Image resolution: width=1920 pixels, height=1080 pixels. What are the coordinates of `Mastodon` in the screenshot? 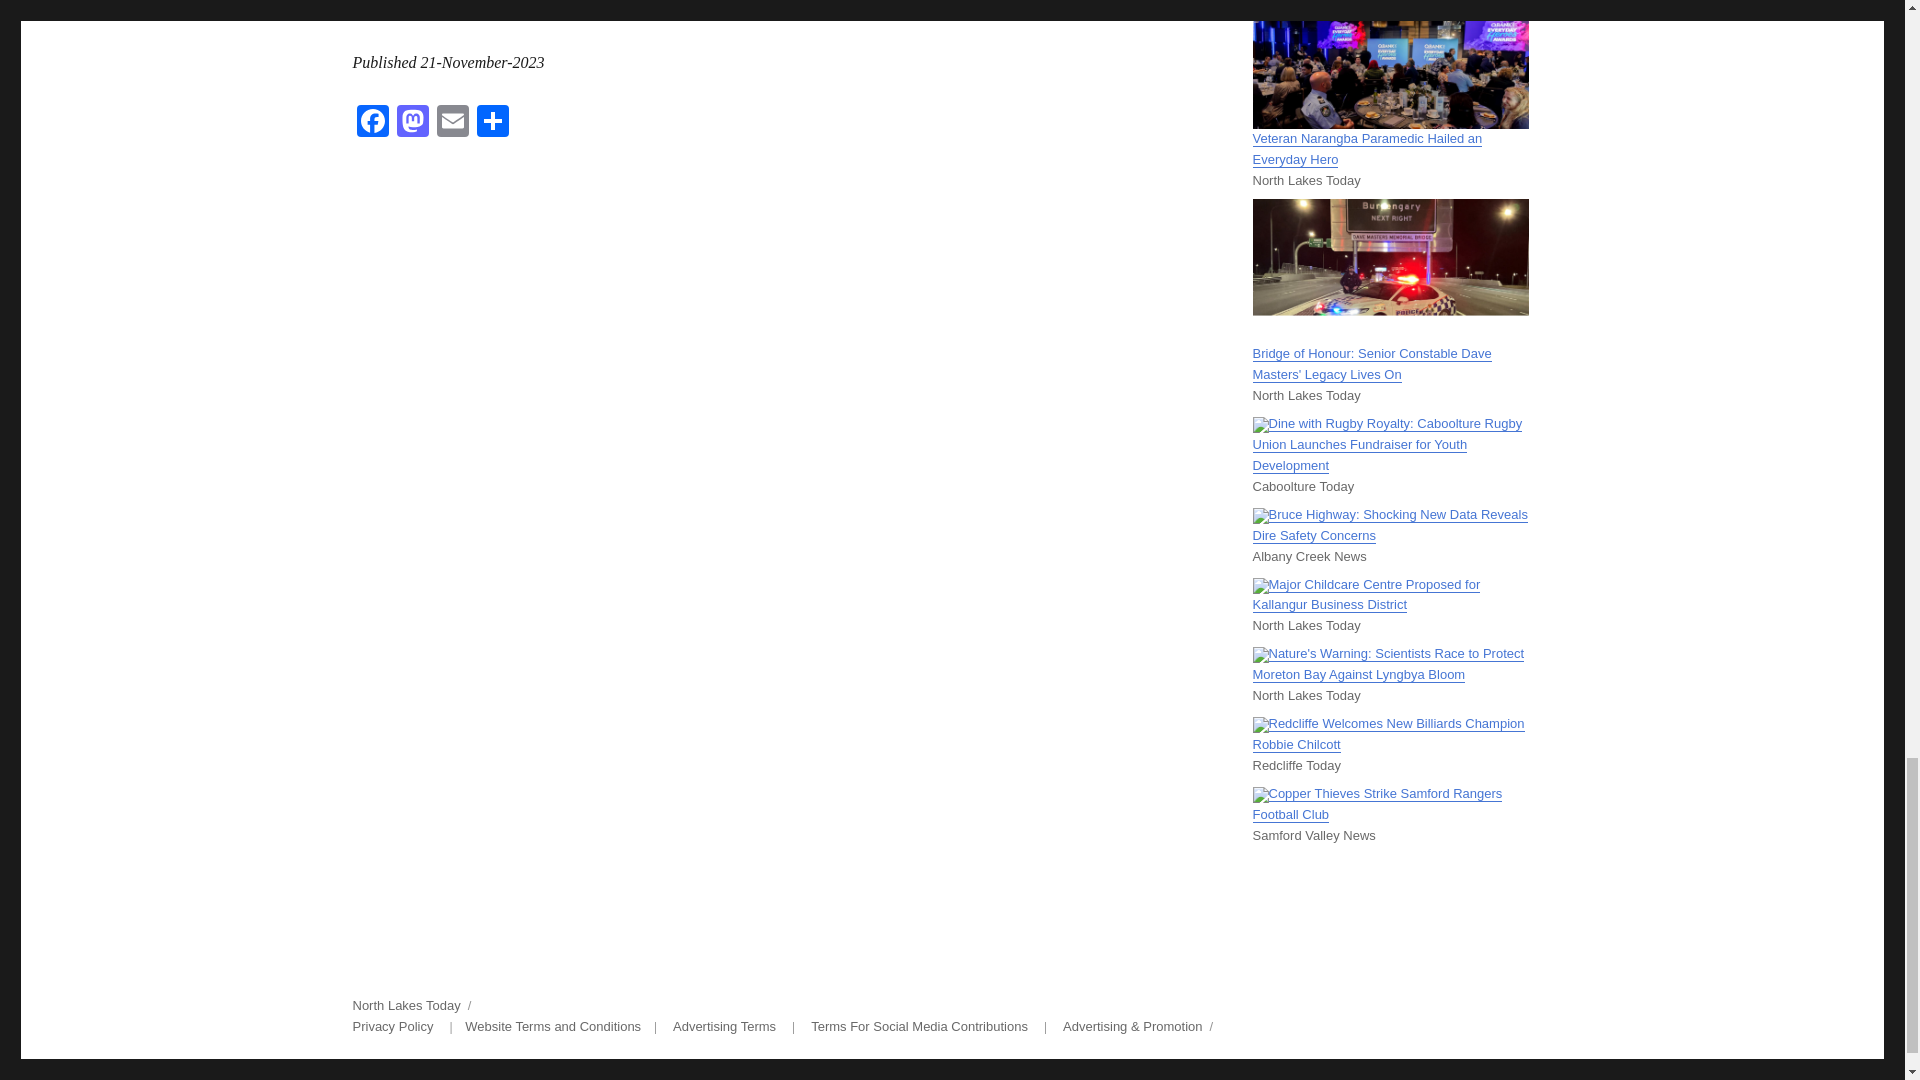 It's located at (412, 122).